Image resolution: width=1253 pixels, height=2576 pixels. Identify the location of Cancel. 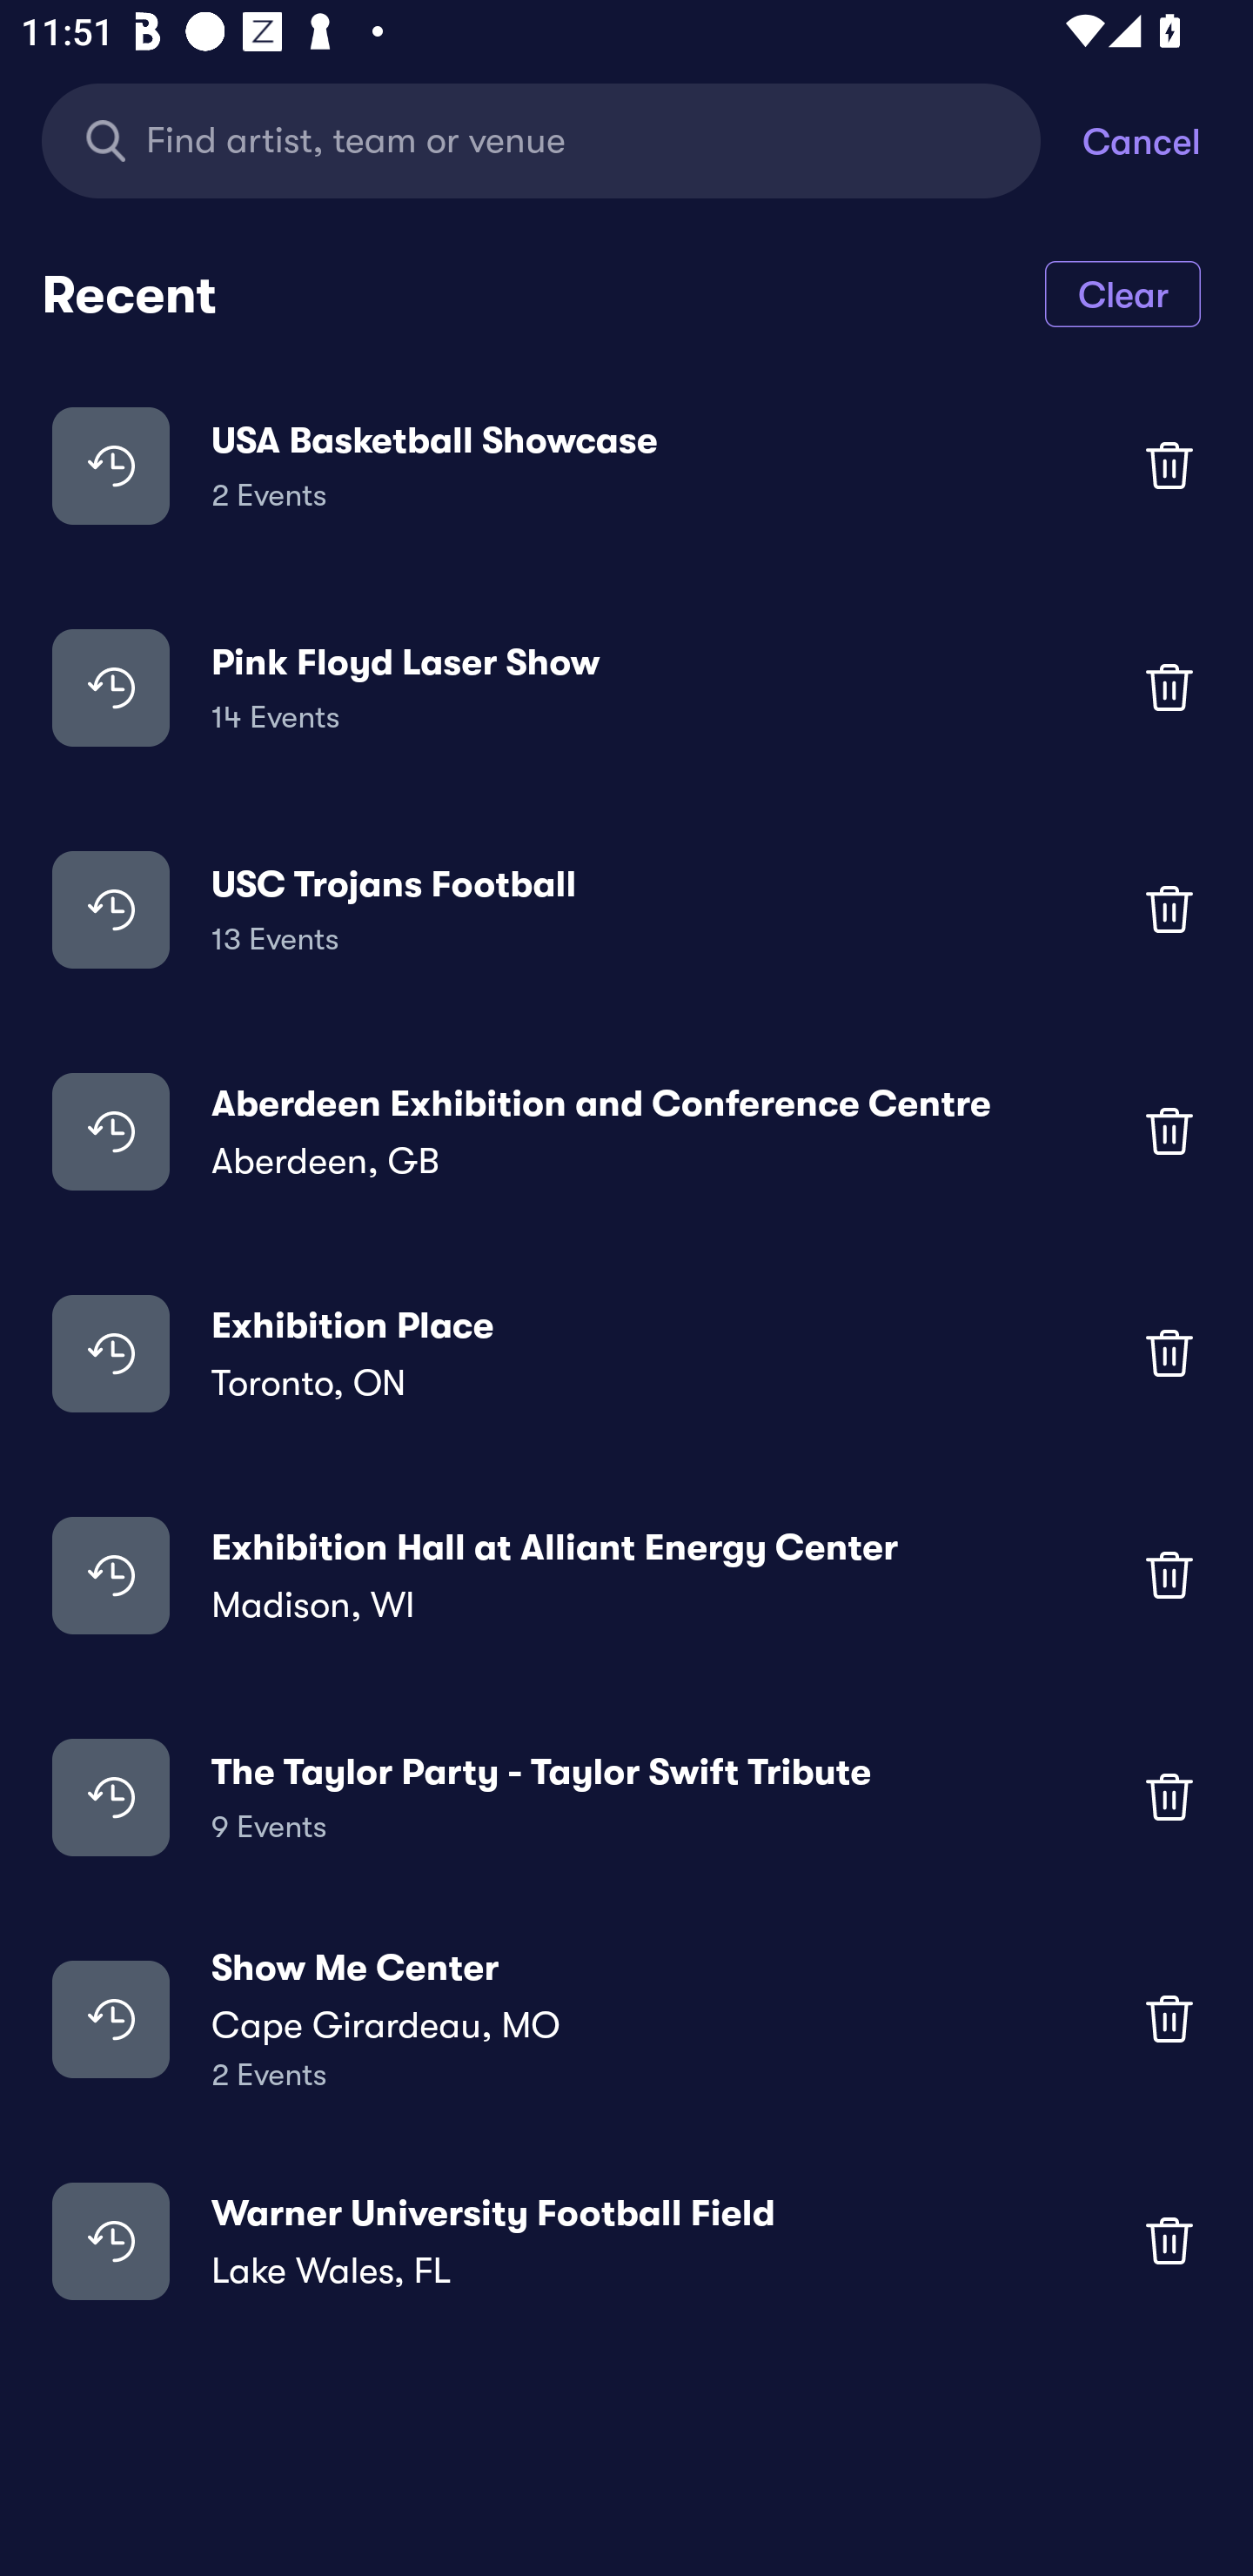
(1168, 139).